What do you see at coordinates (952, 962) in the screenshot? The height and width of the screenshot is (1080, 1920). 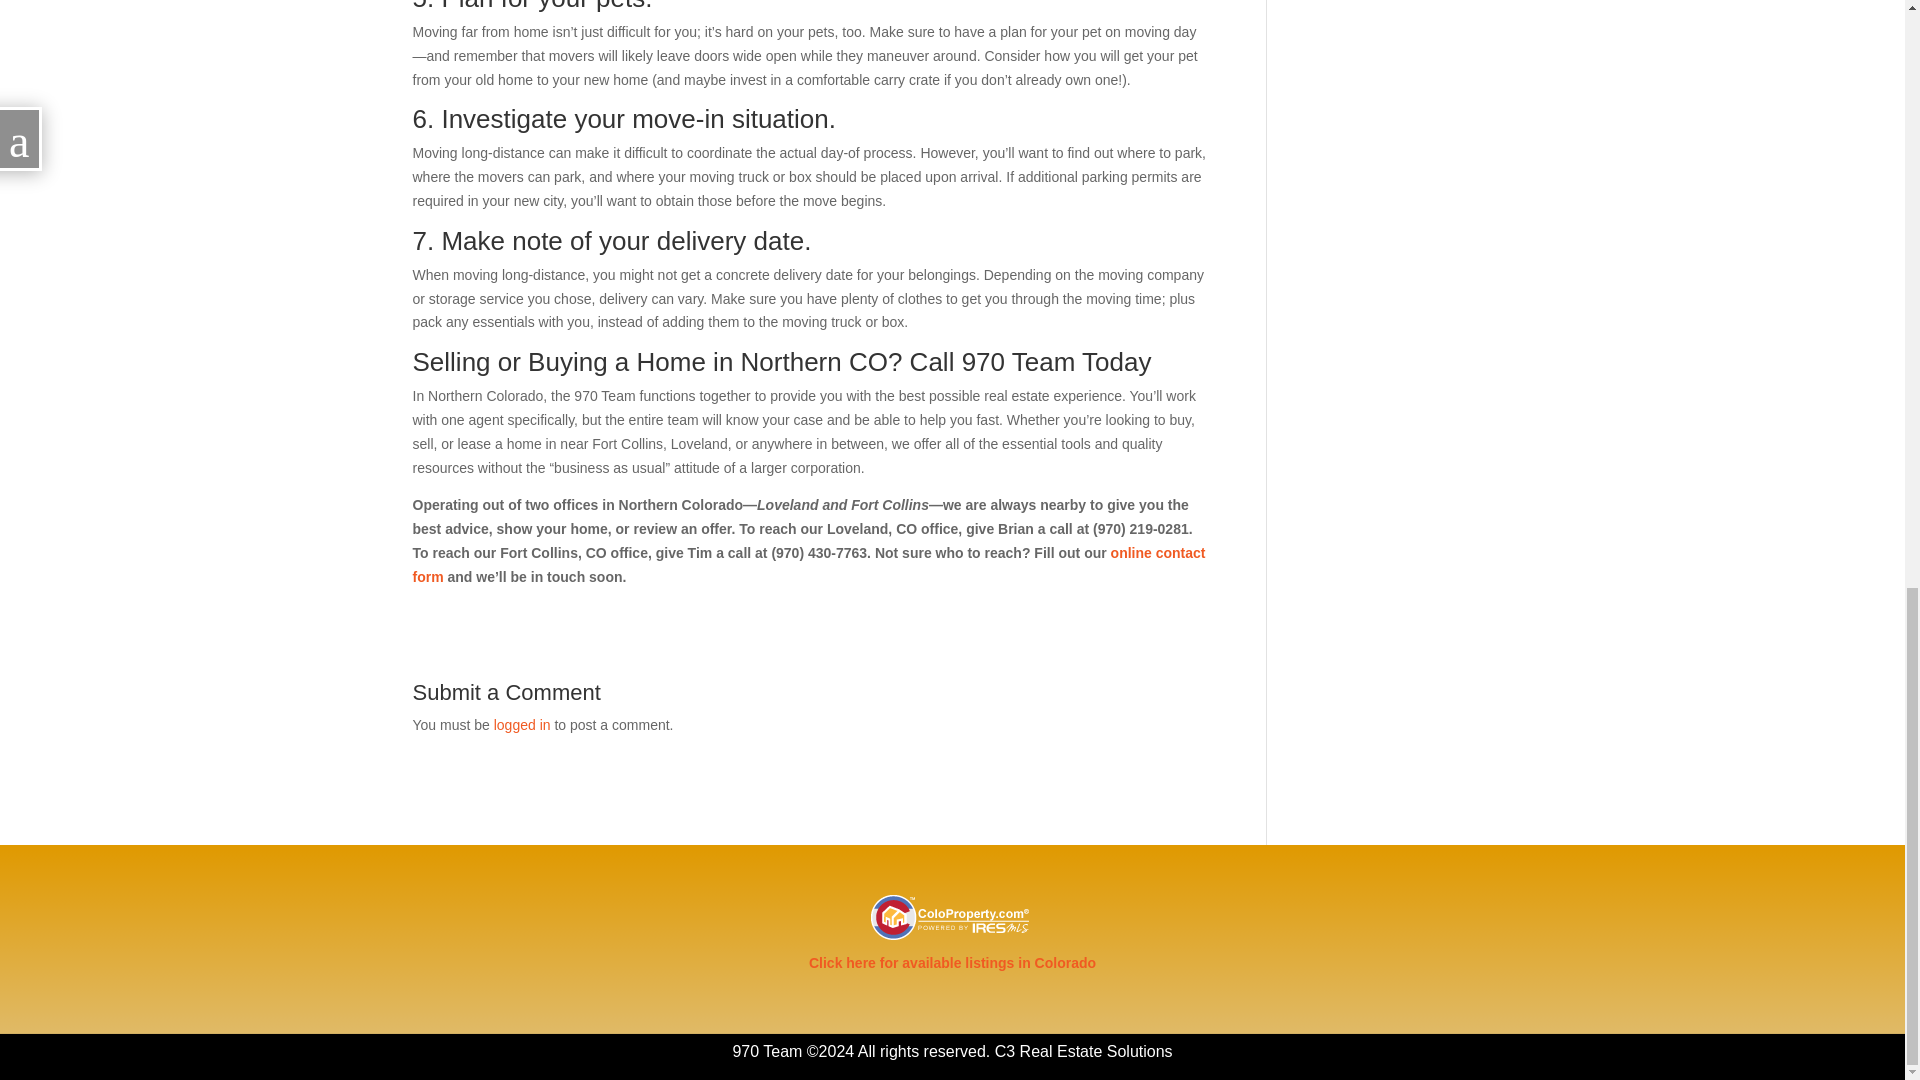 I see `Click here for available listings in Colorado` at bounding box center [952, 962].